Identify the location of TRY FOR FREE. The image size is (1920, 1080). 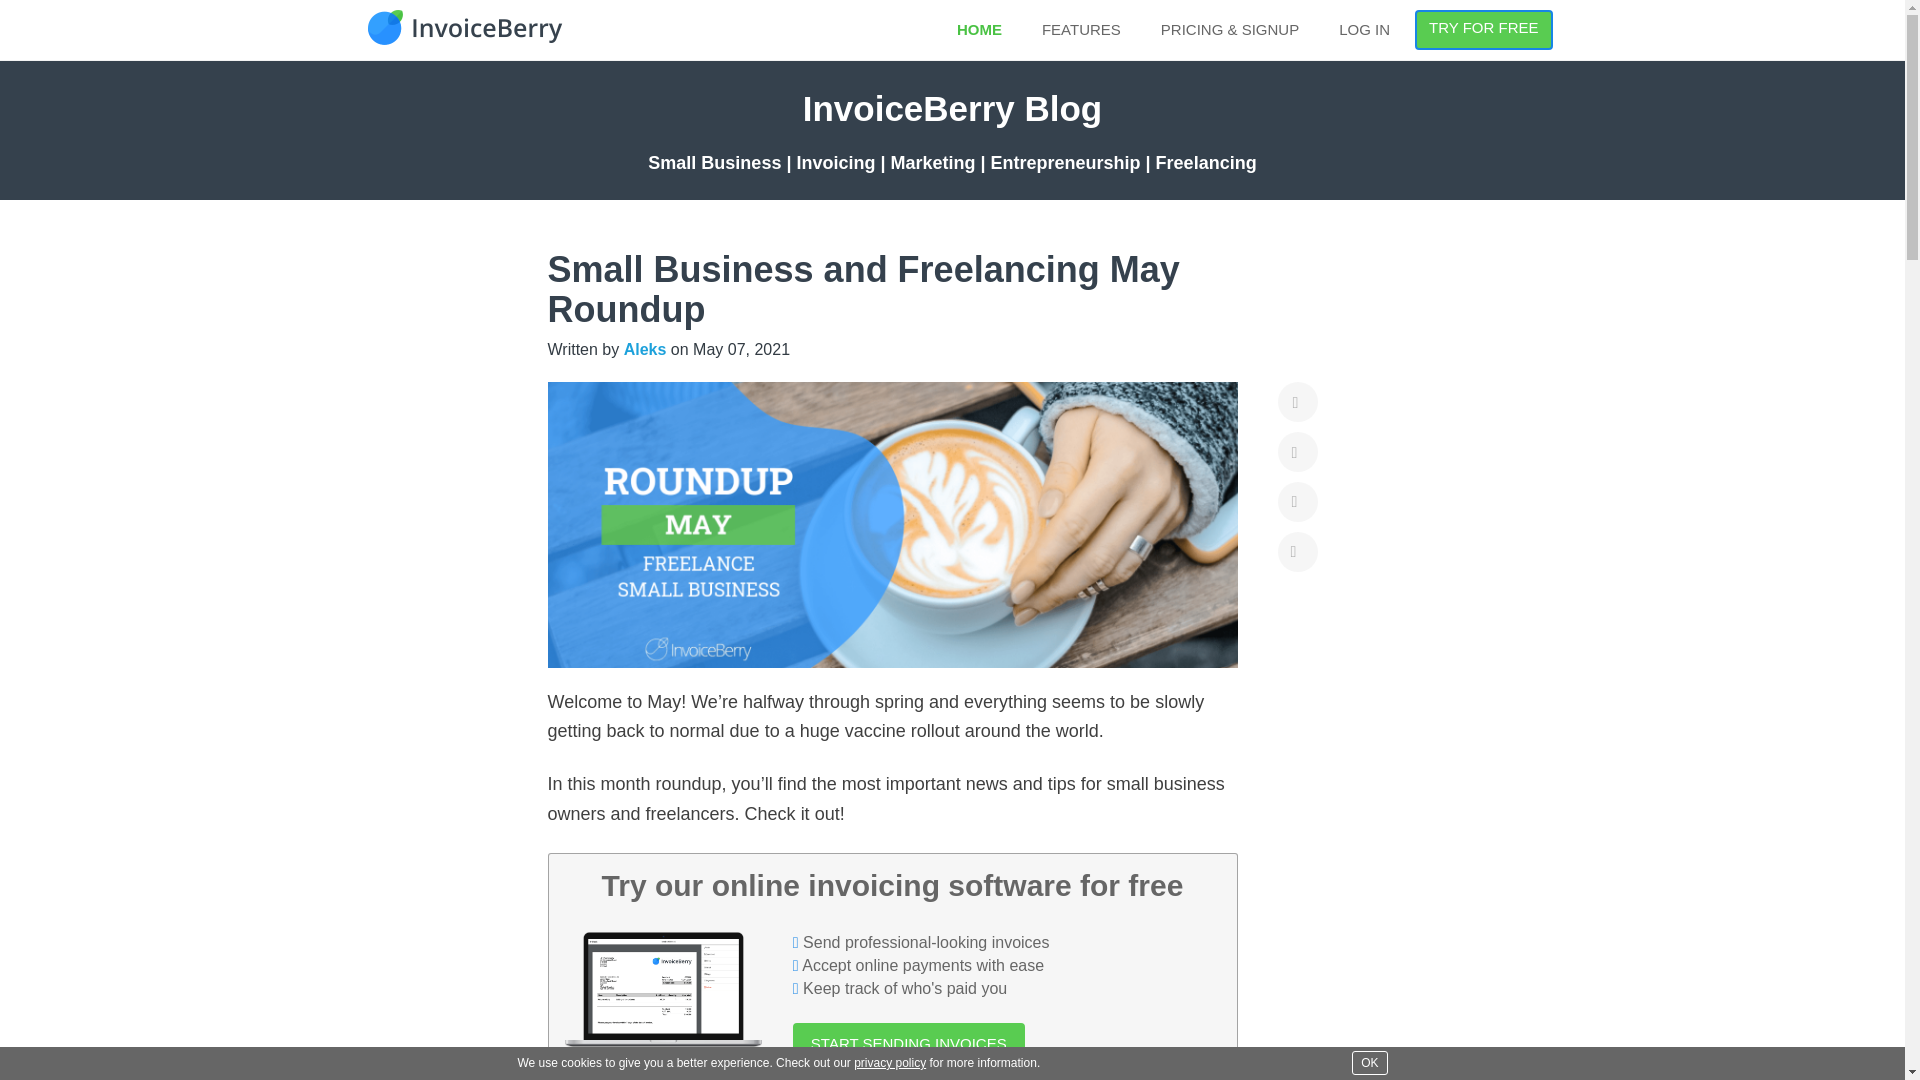
(1483, 29).